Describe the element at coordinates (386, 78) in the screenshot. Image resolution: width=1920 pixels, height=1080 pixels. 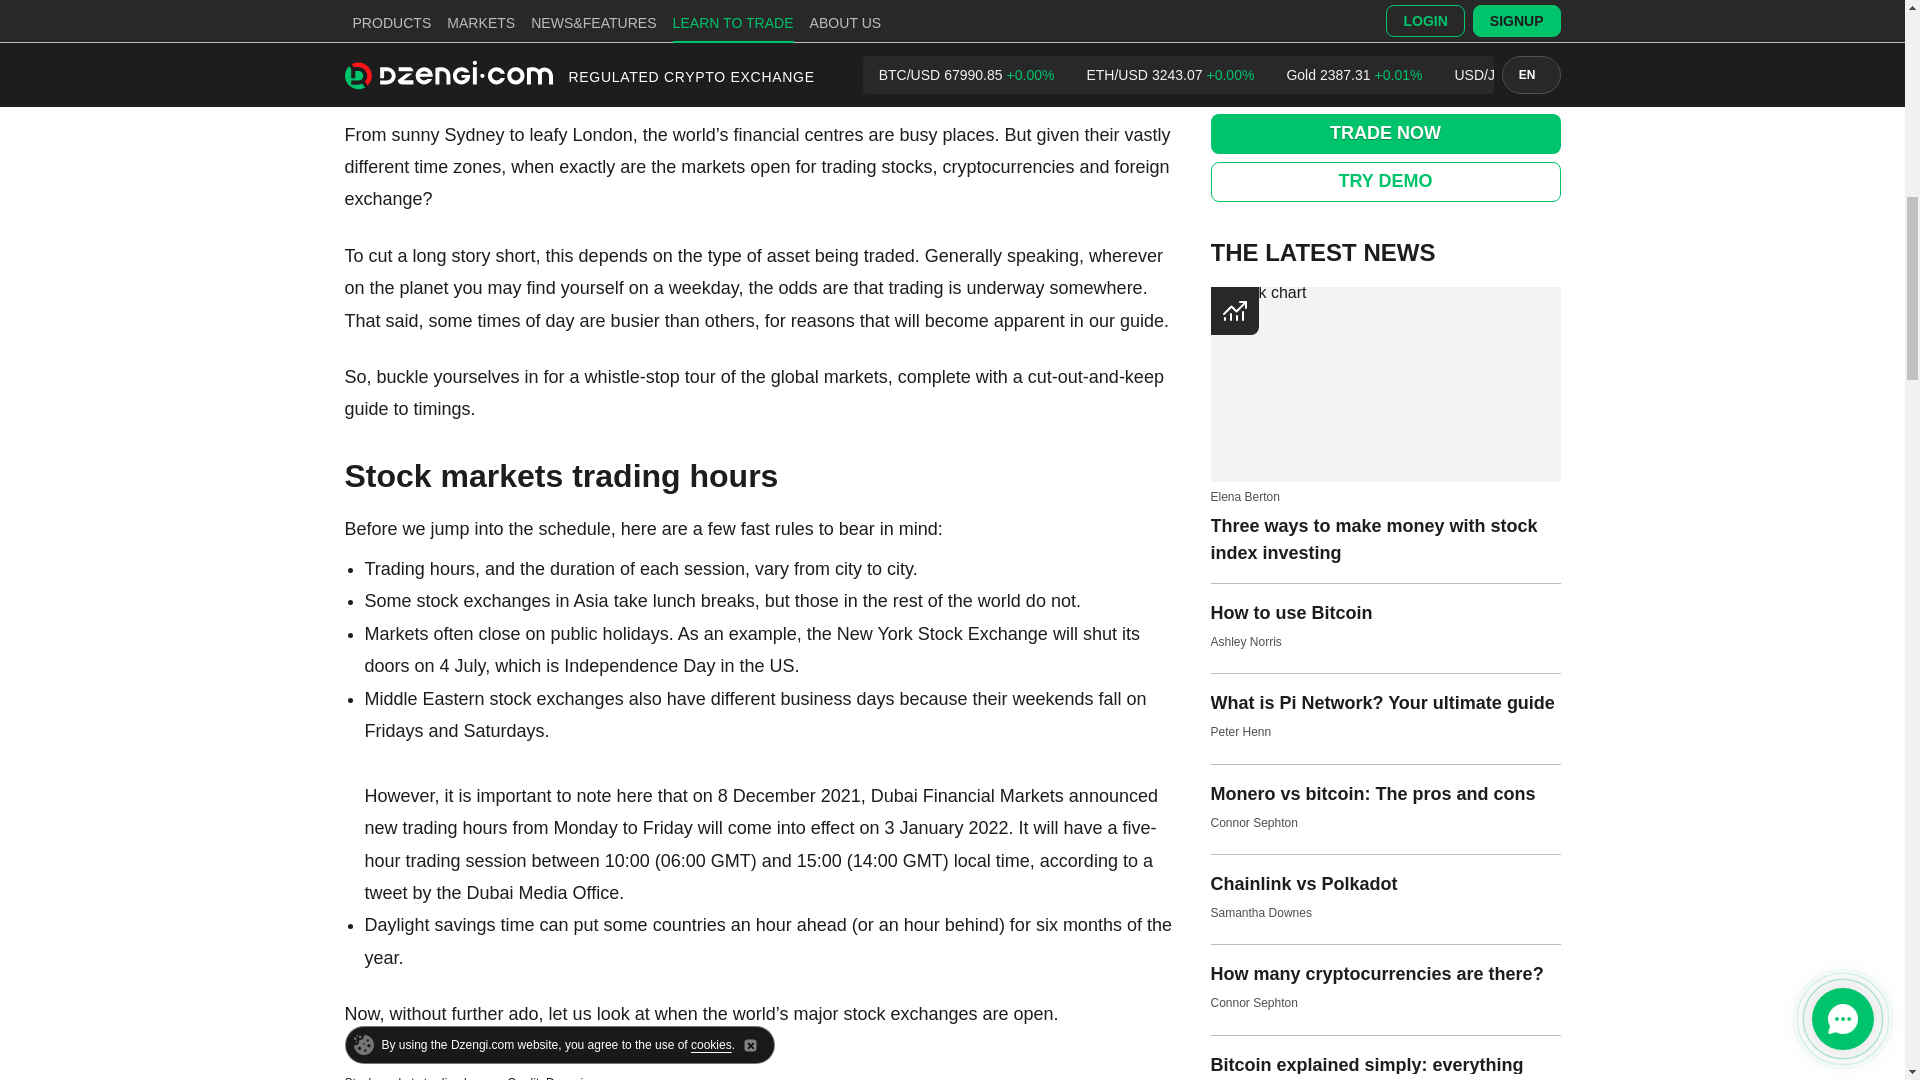
I see `FAQs` at that location.